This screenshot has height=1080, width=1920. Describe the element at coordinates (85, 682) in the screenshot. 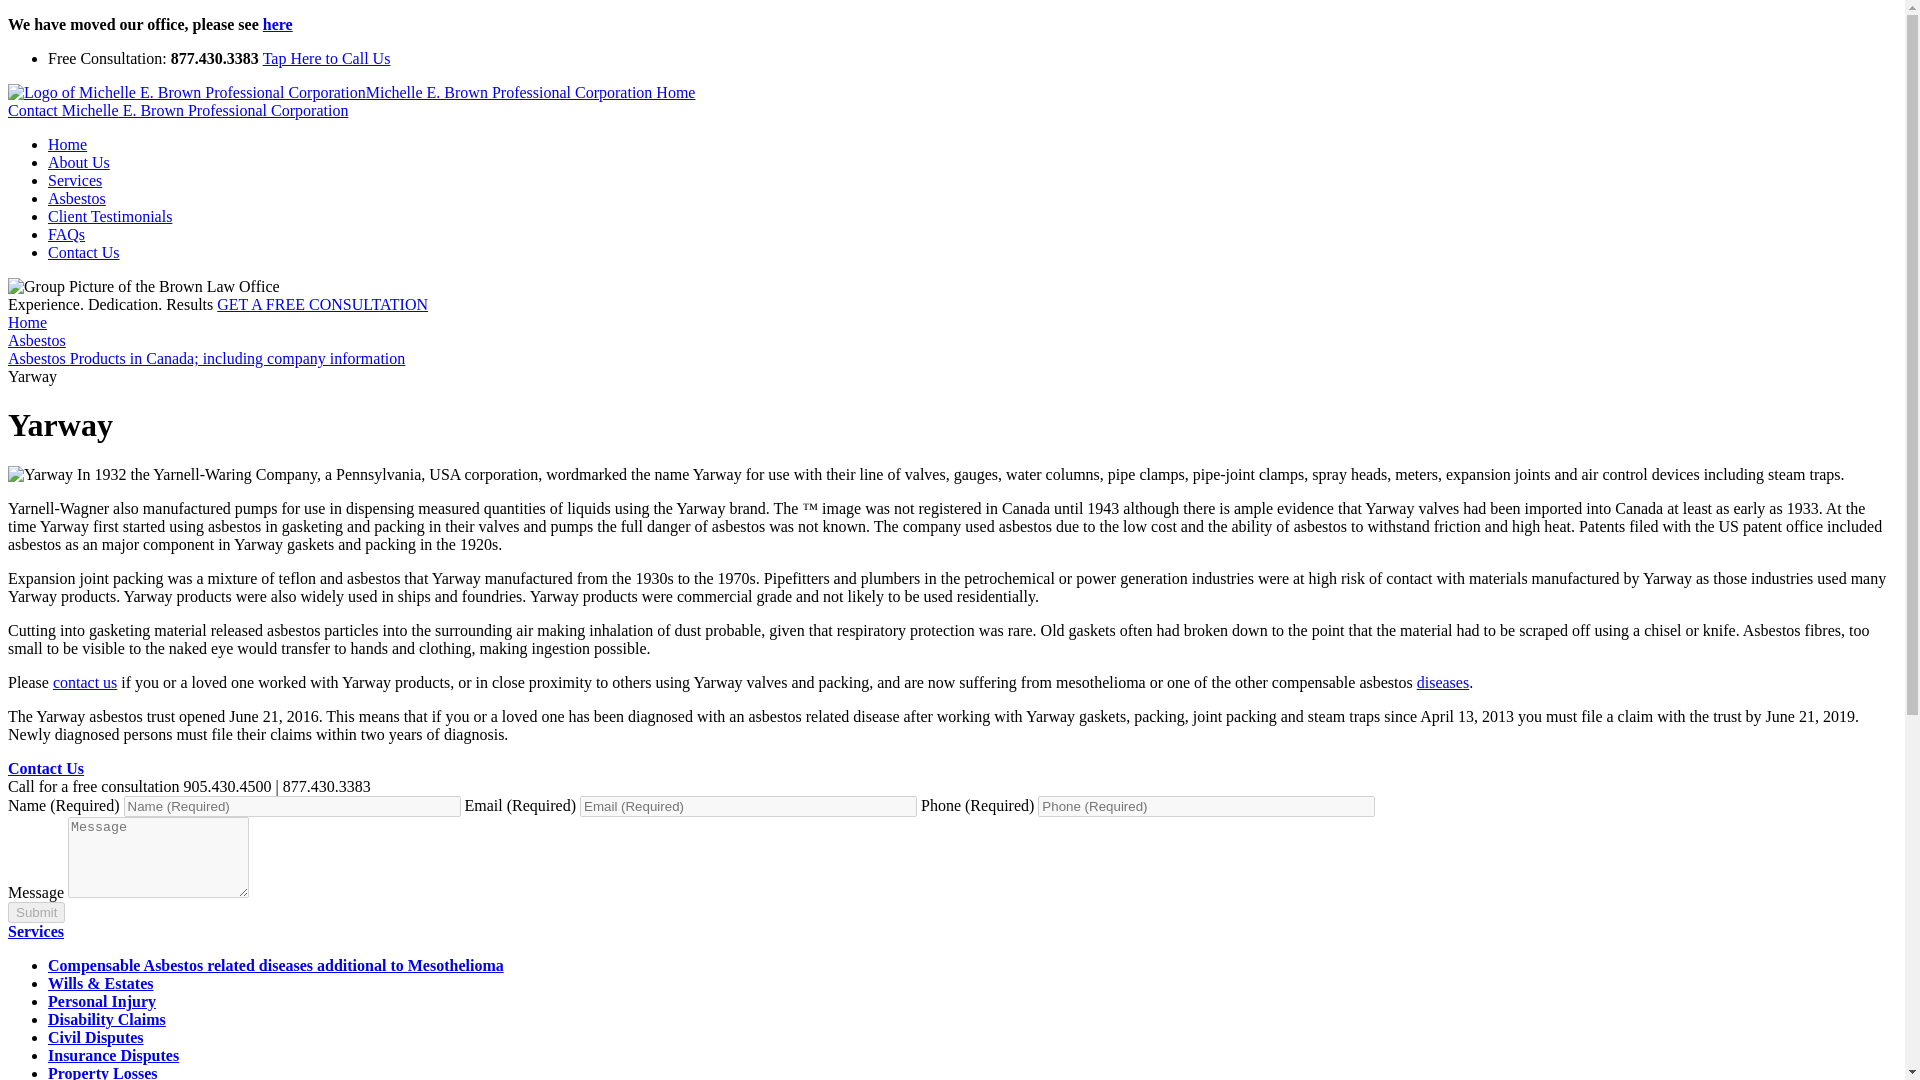

I see `contact us` at that location.